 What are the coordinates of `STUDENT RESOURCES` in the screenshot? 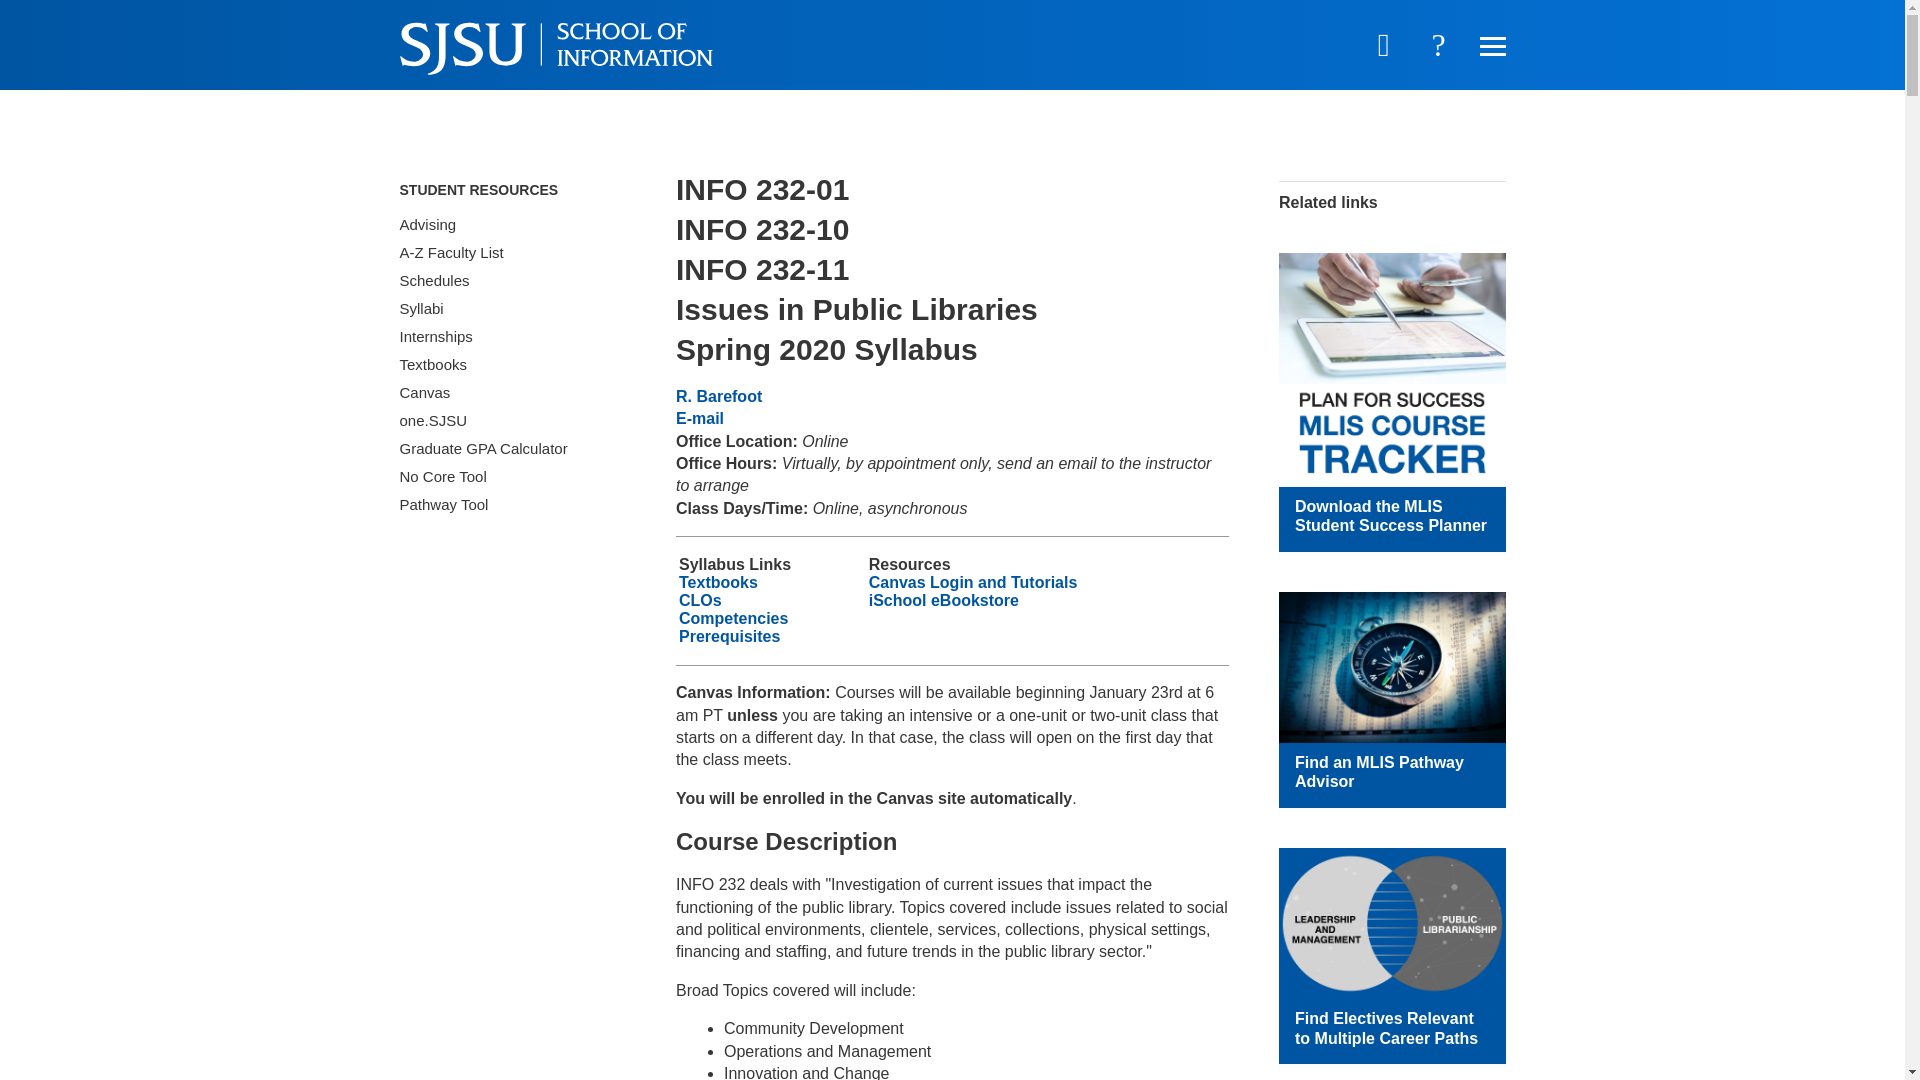 It's located at (513, 190).